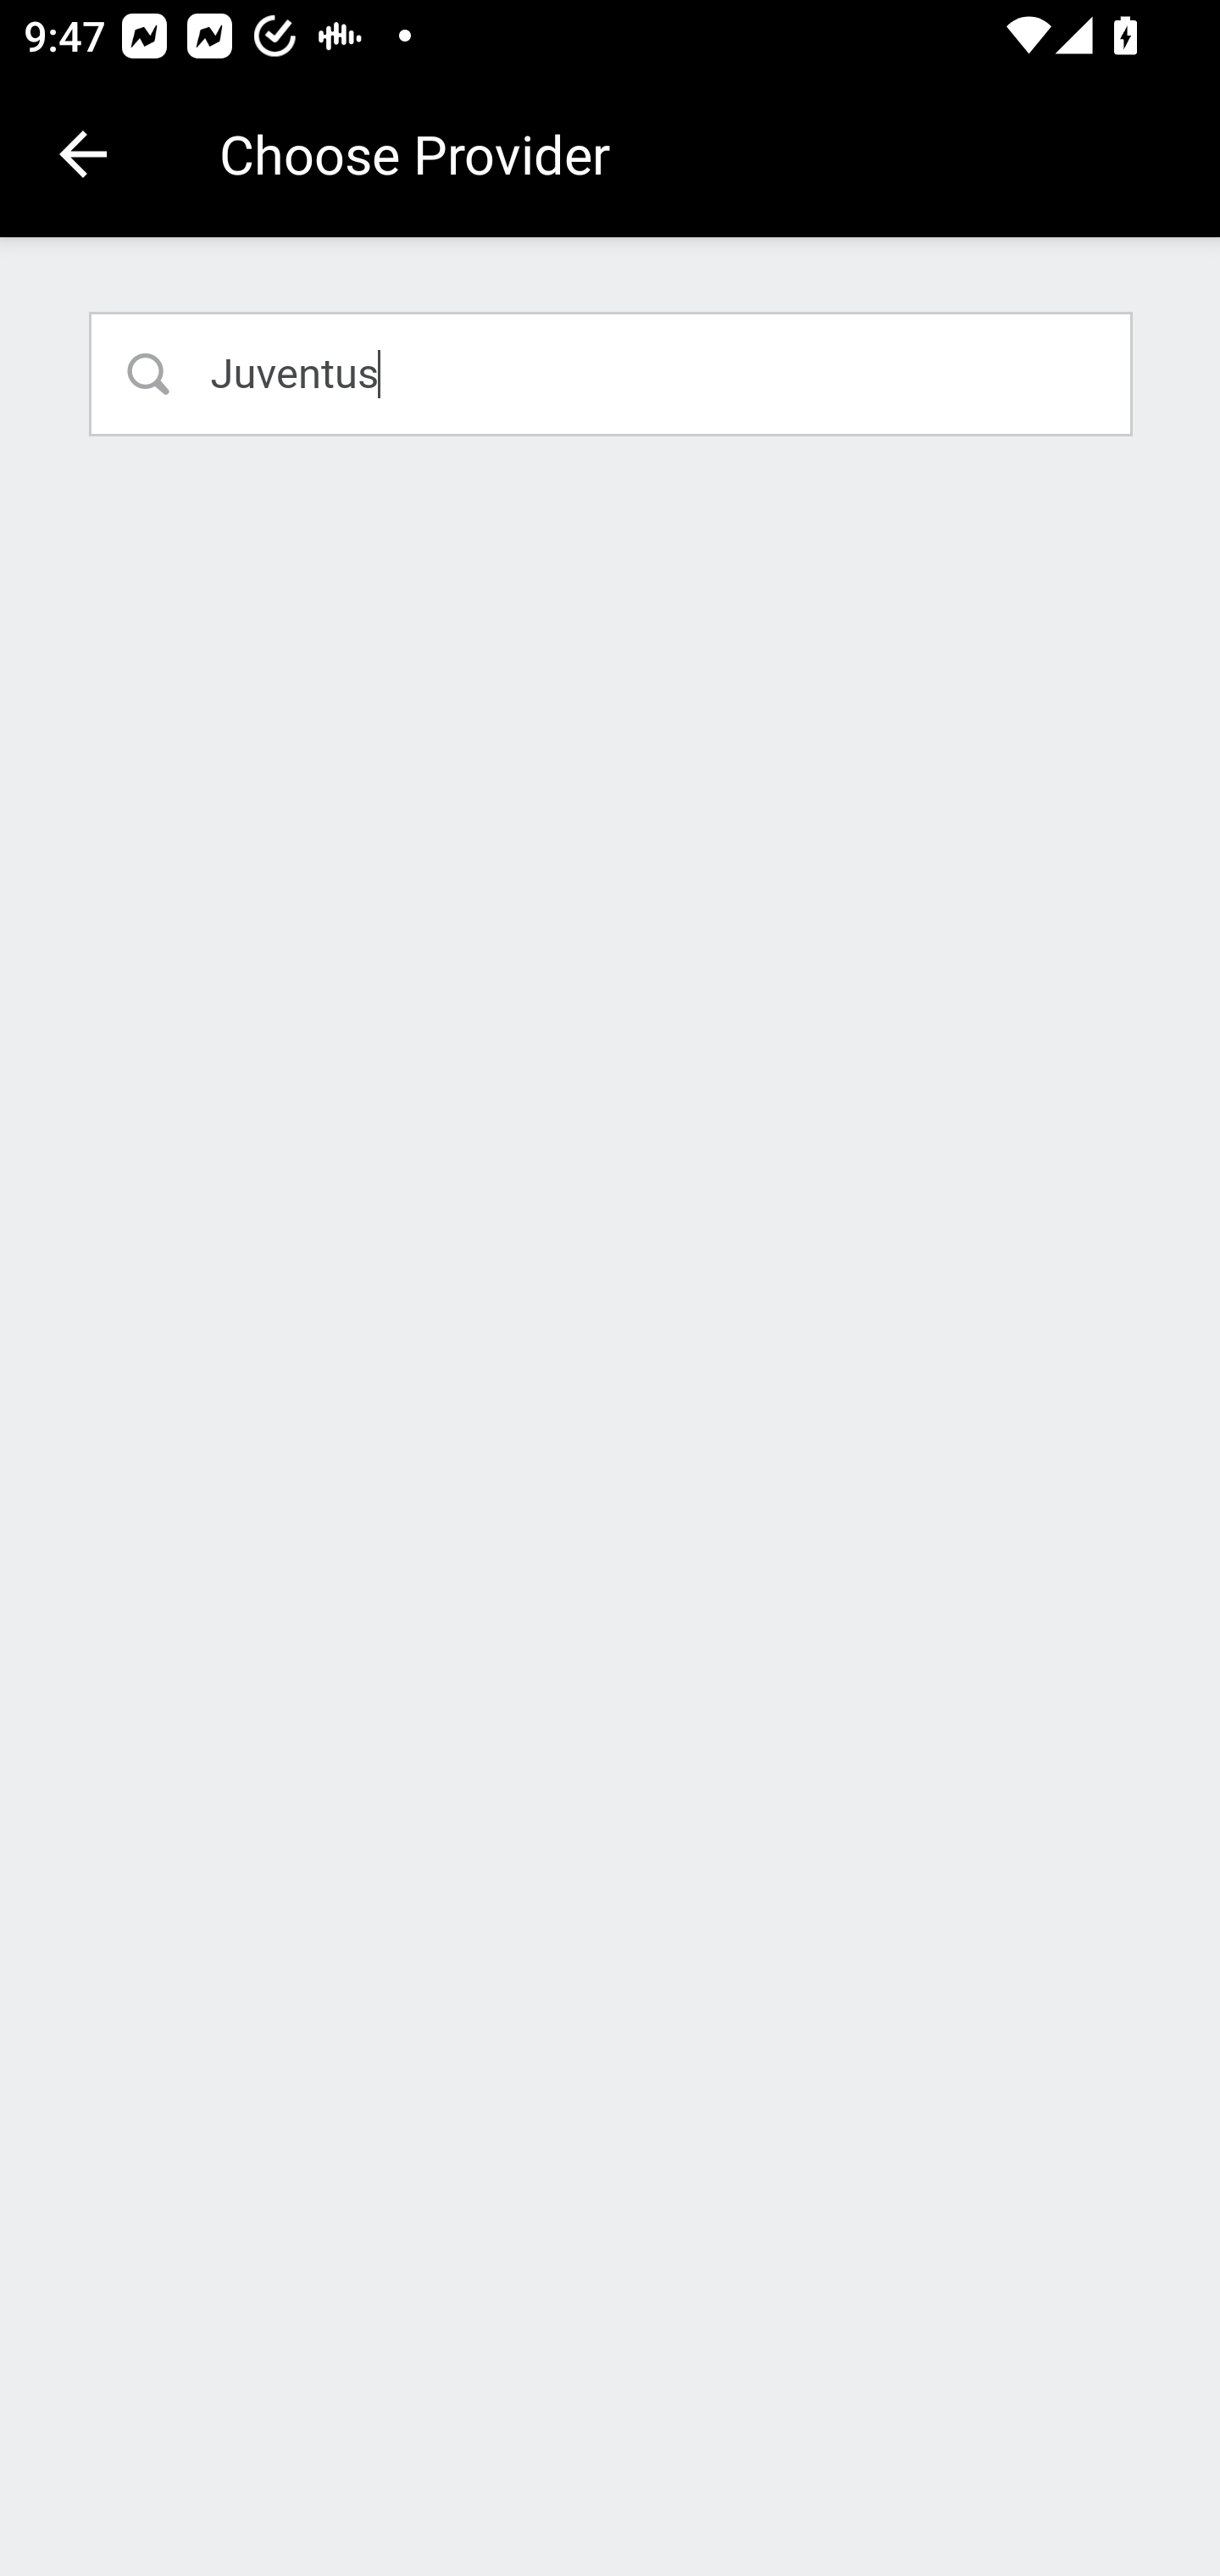 Image resolution: width=1220 pixels, height=2576 pixels. What do you see at coordinates (612, 373) in the screenshot?
I see `Juventus` at bounding box center [612, 373].